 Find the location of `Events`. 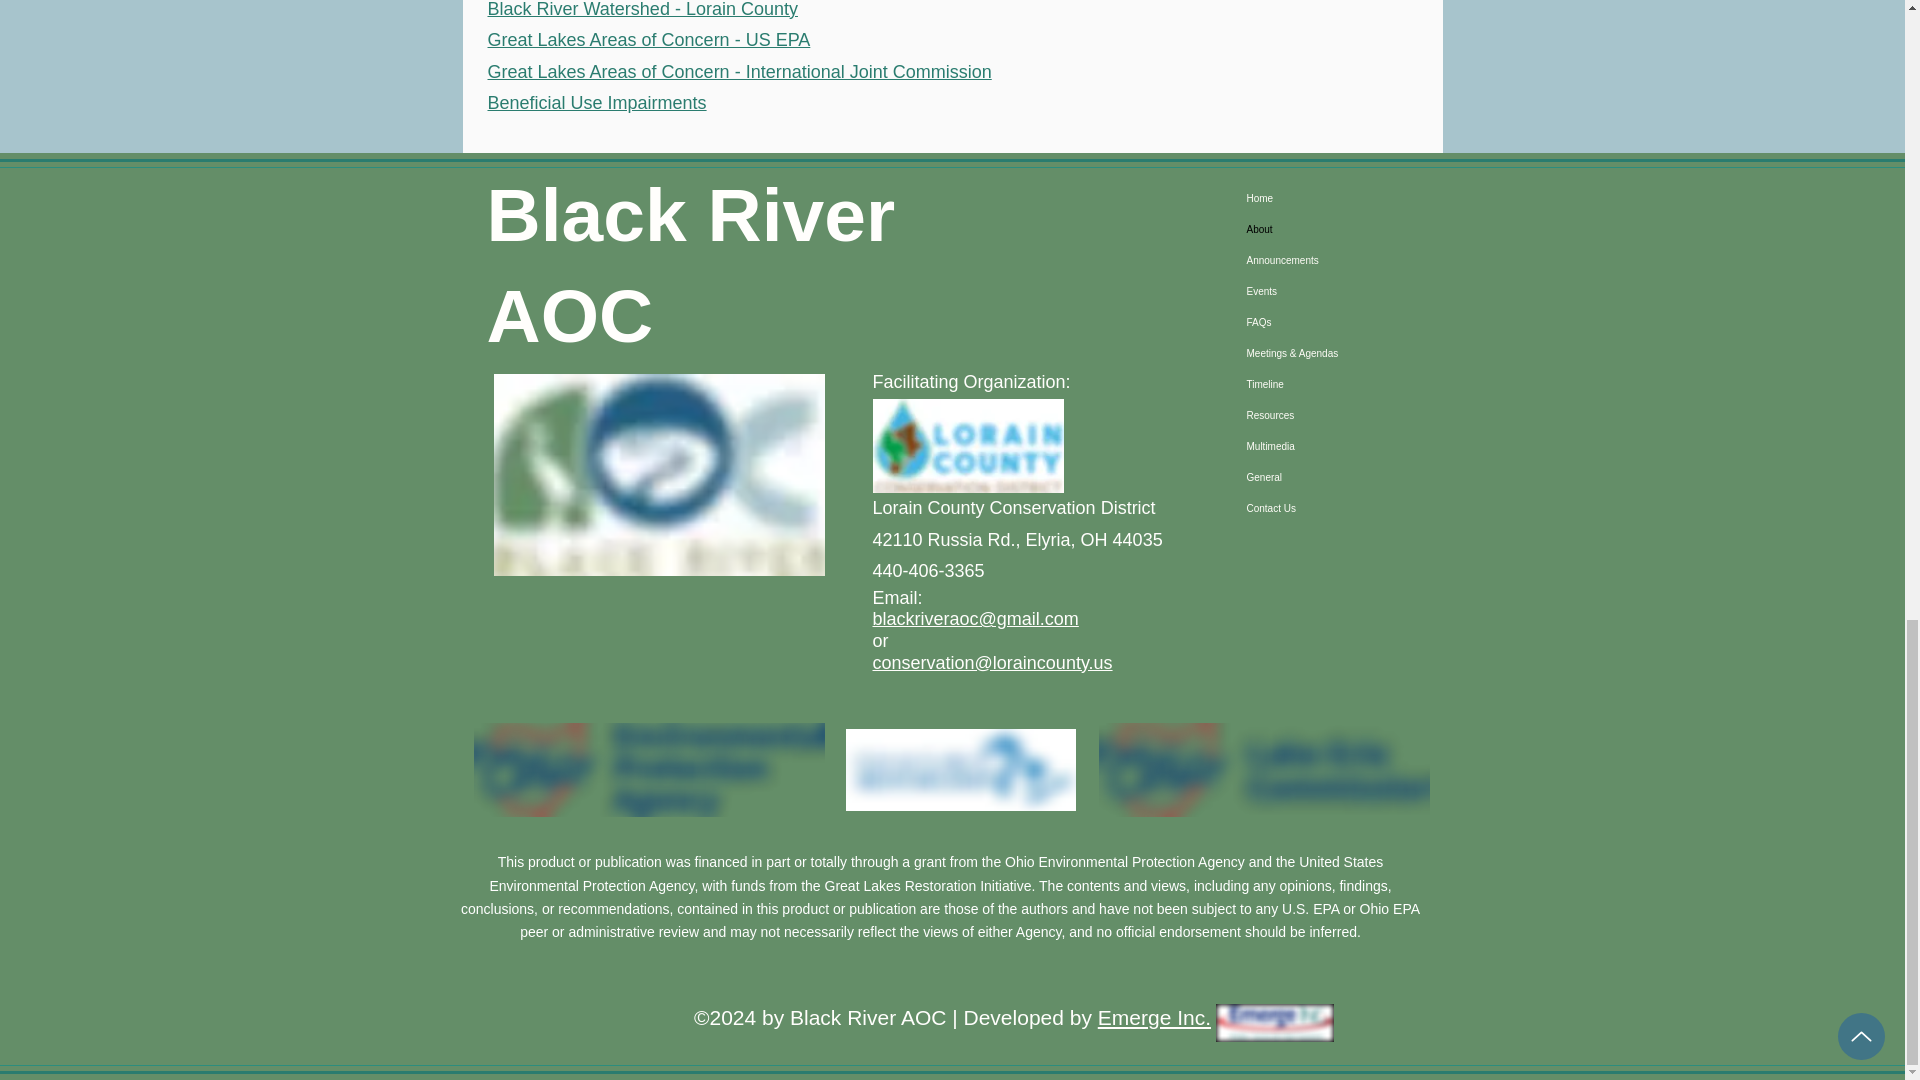

Events is located at coordinates (1341, 291).